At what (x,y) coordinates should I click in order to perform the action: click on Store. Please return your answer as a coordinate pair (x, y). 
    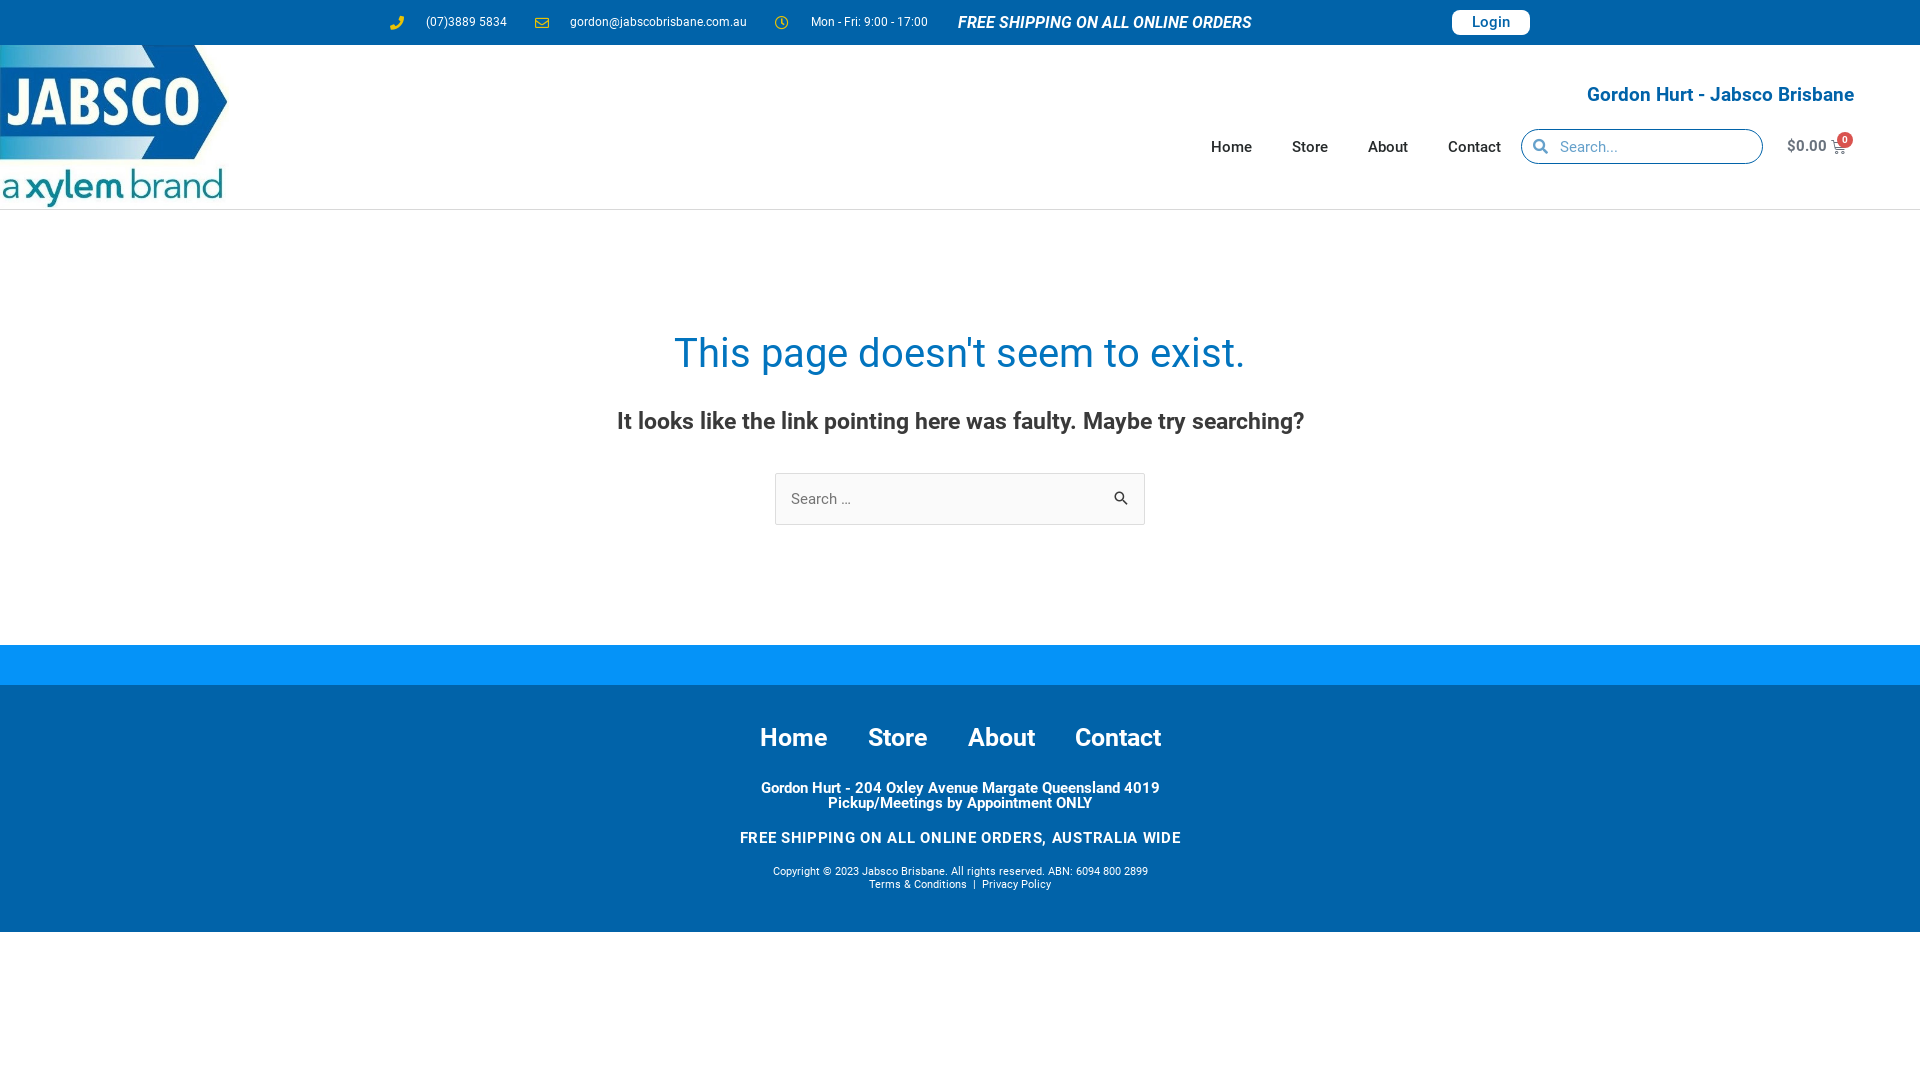
    Looking at the image, I should click on (1310, 147).